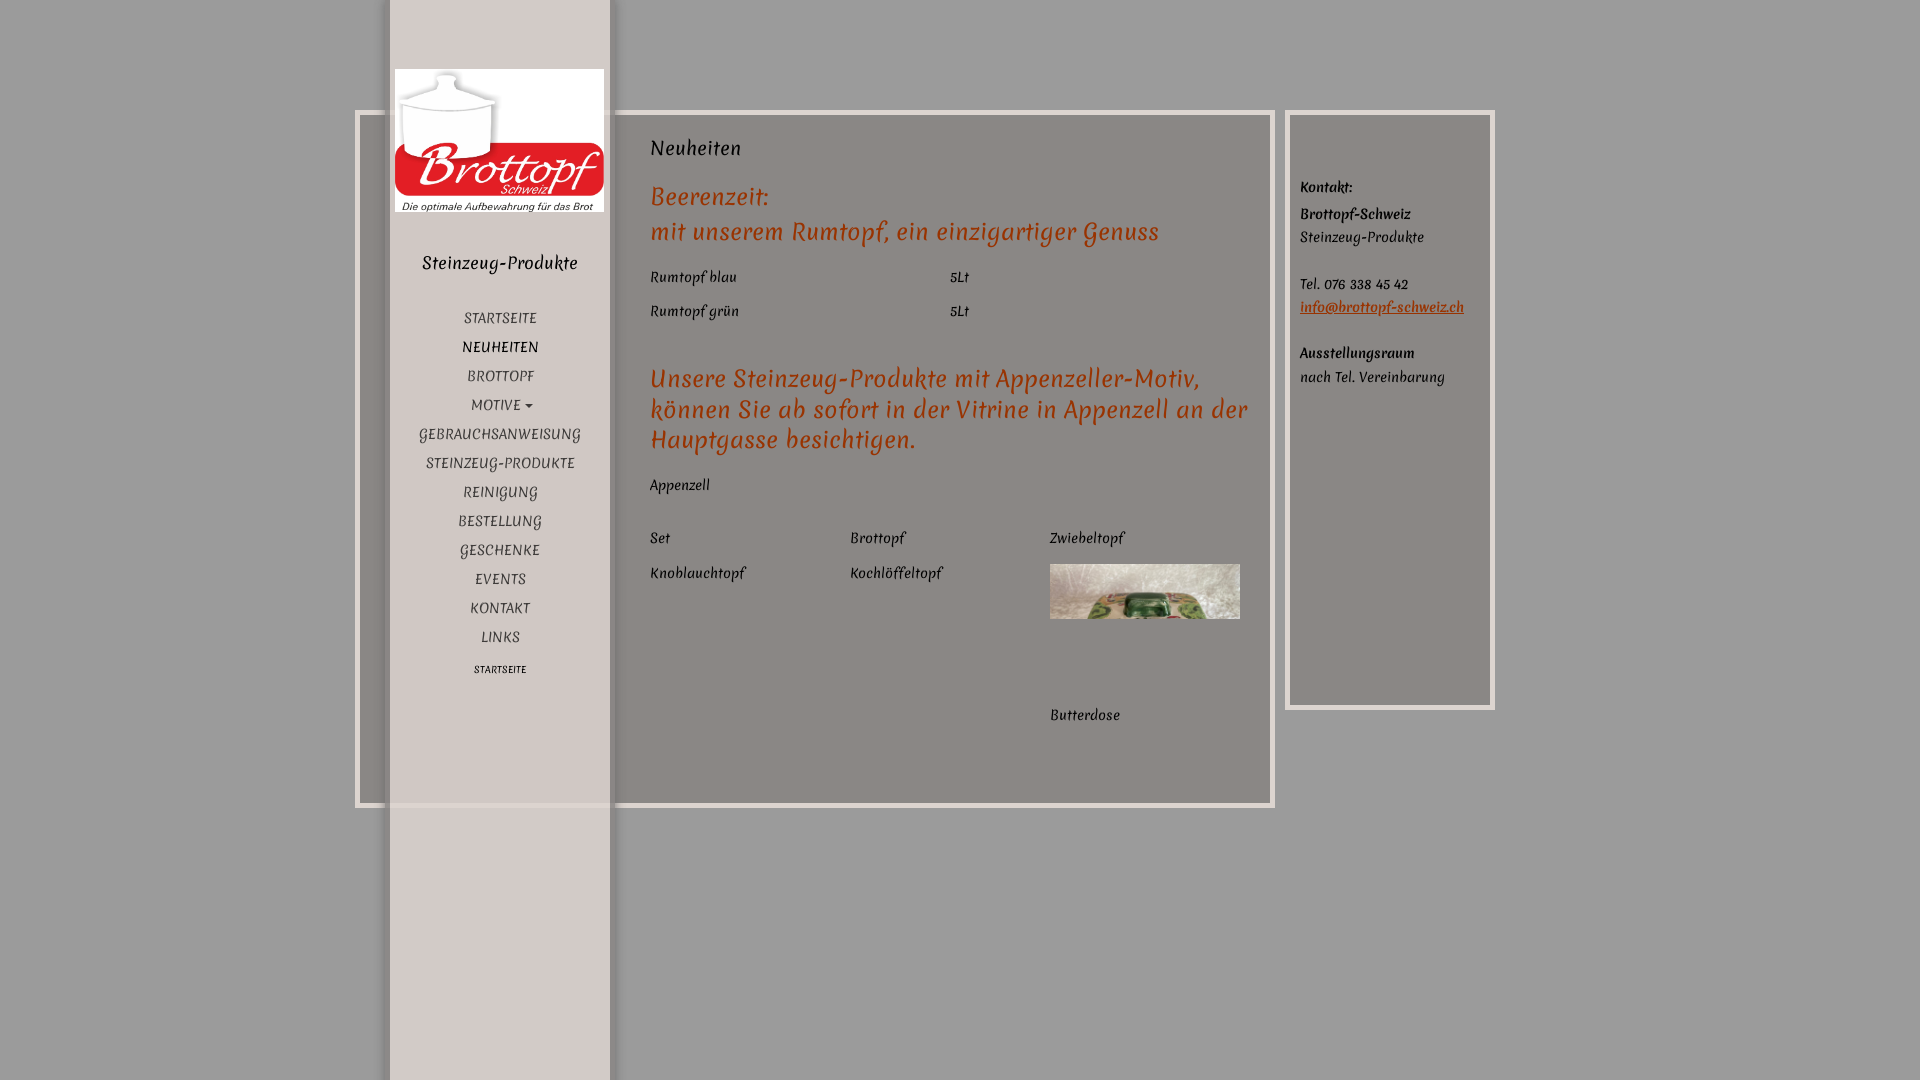  What do you see at coordinates (500, 492) in the screenshot?
I see `REINIGUNG` at bounding box center [500, 492].